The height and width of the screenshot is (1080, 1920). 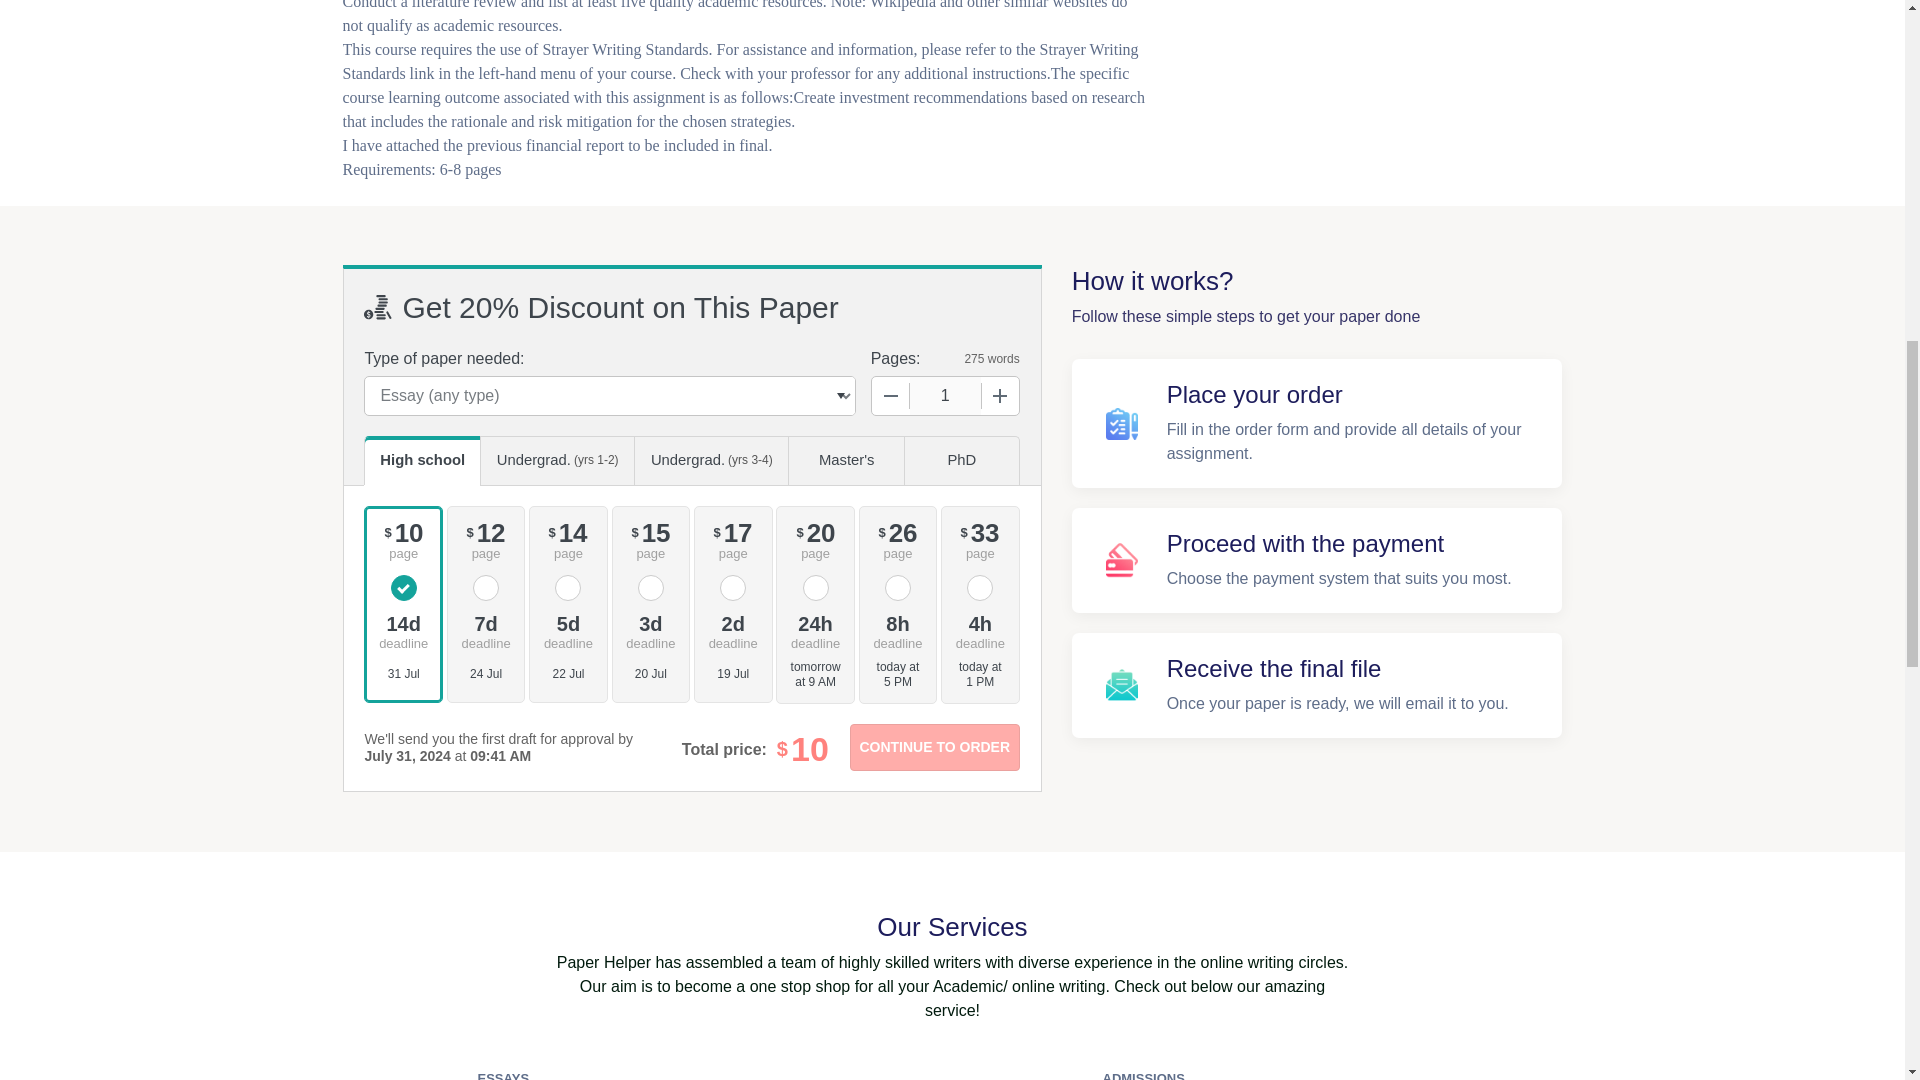 I want to click on Decrease, so click(x=890, y=395).